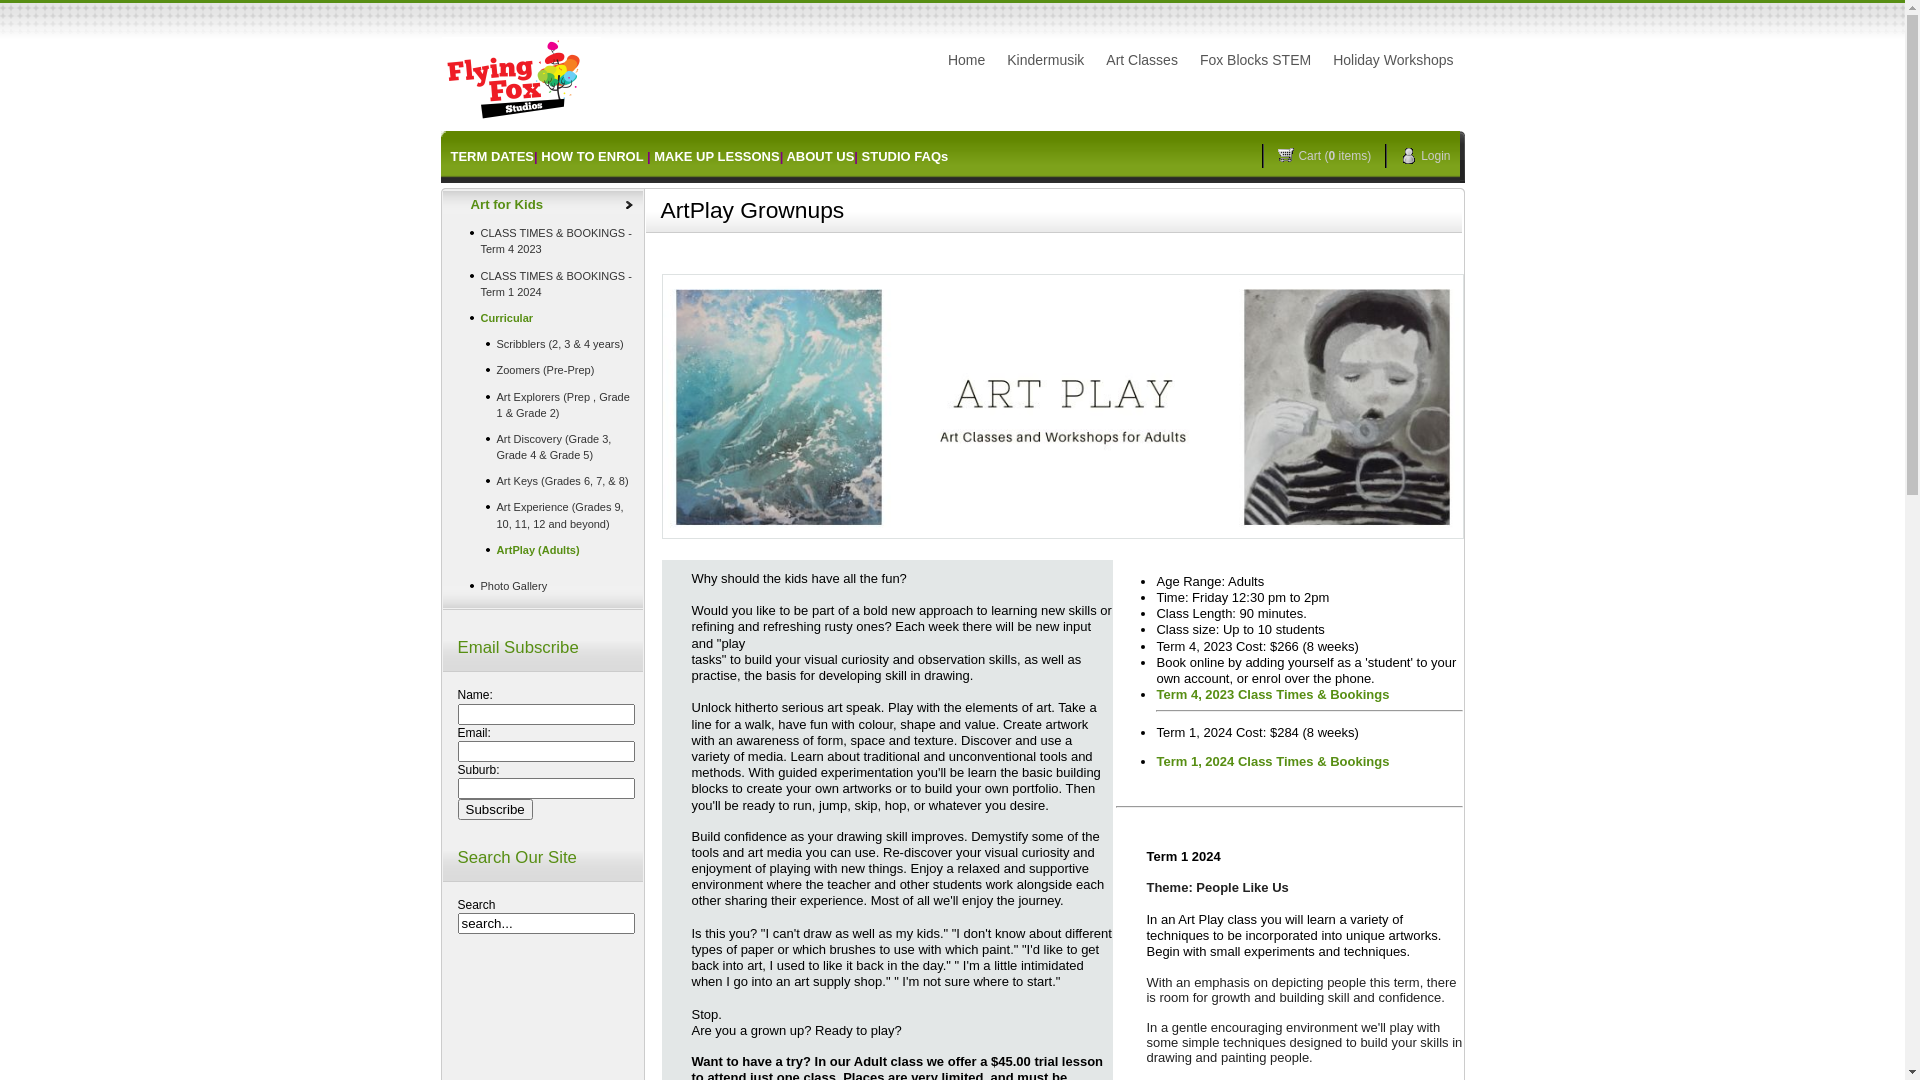 Image resolution: width=1920 pixels, height=1080 pixels. Describe the element at coordinates (496, 810) in the screenshot. I see `Subscribe` at that location.